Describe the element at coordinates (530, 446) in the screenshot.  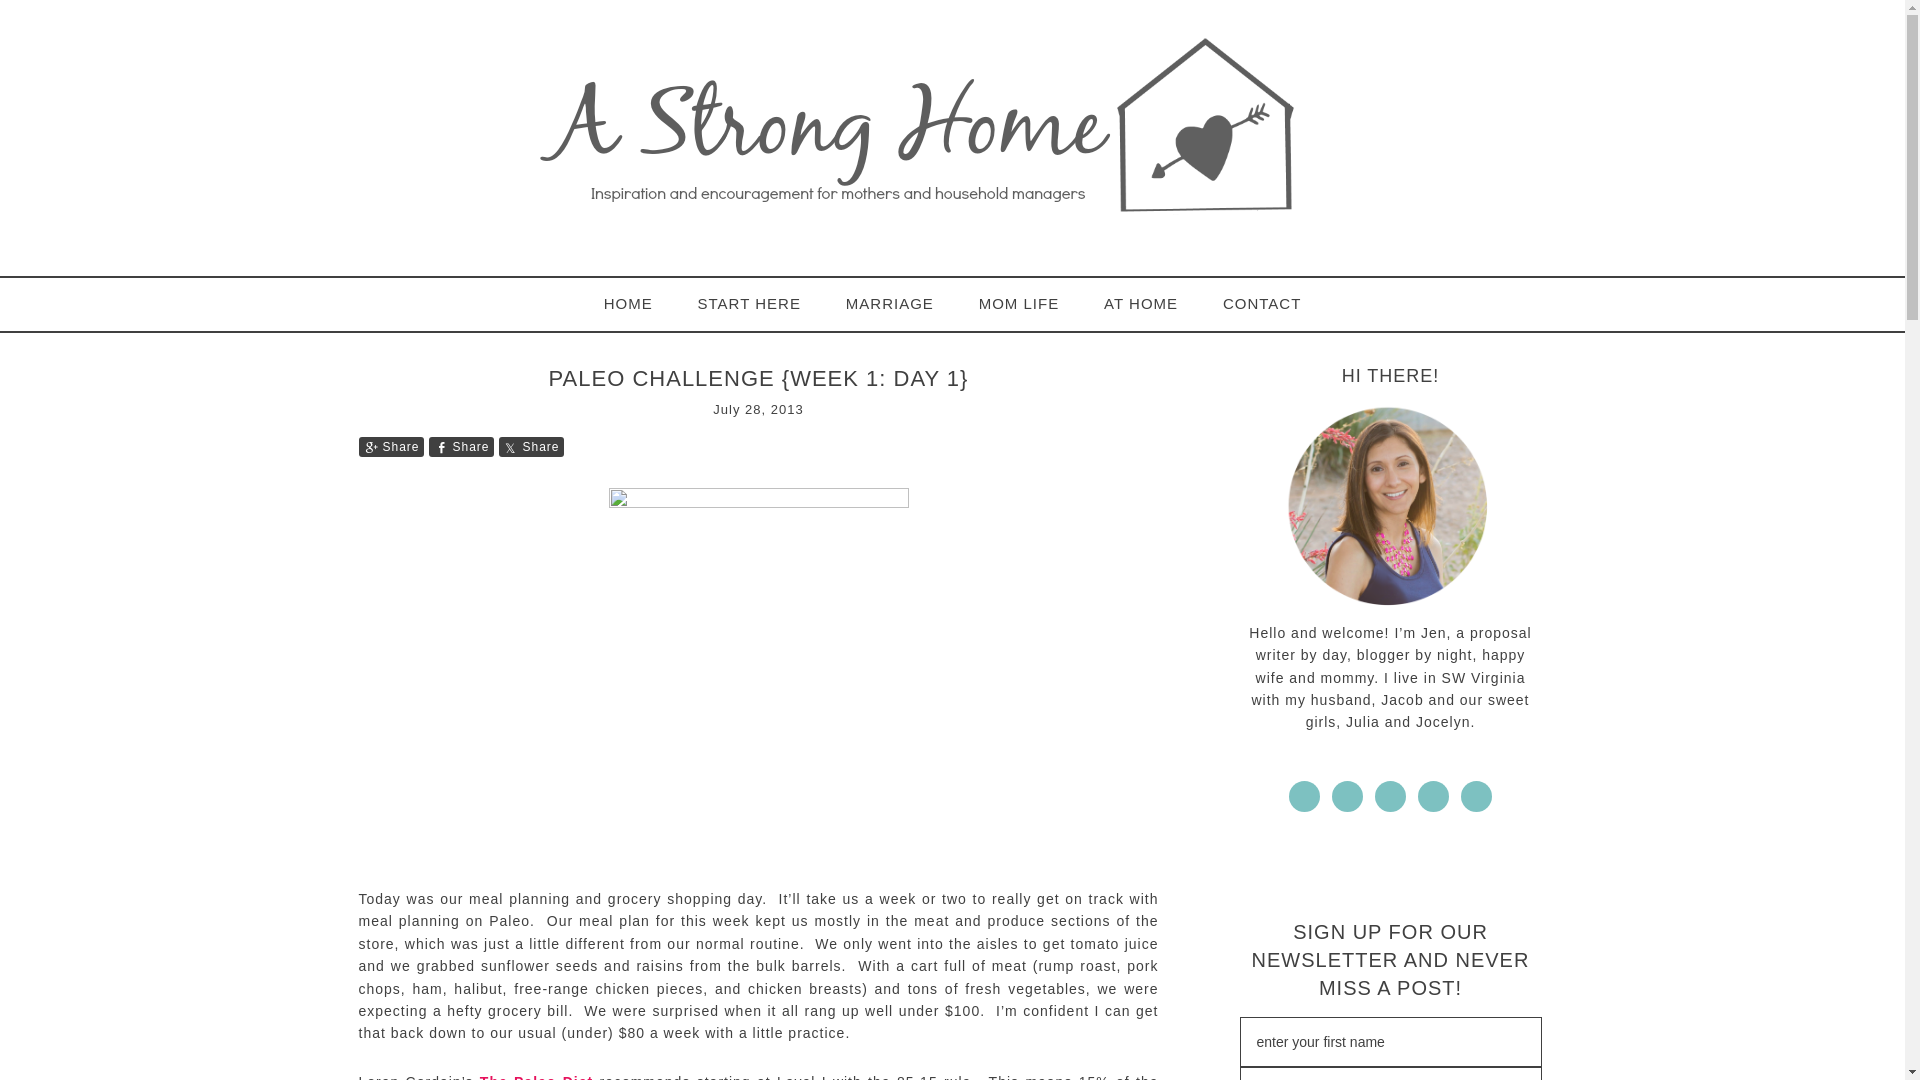
I see `Share` at that location.